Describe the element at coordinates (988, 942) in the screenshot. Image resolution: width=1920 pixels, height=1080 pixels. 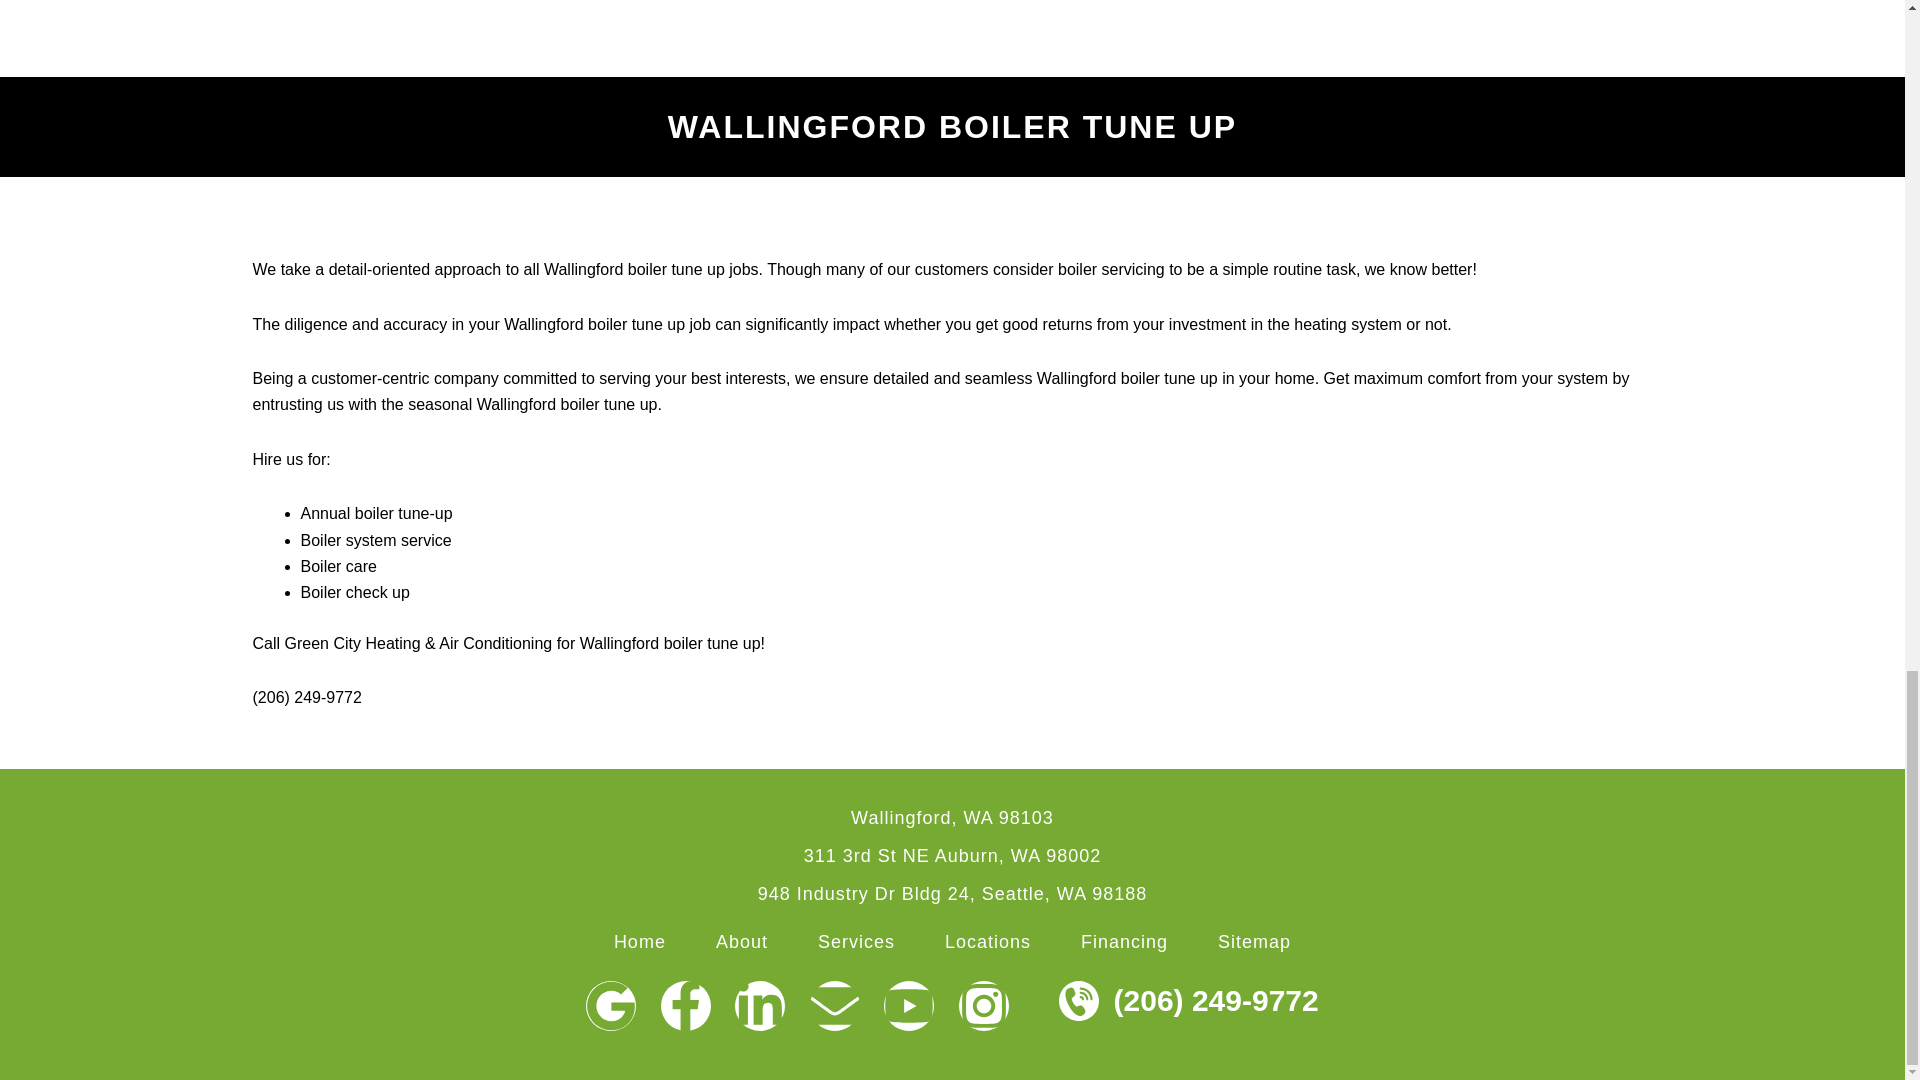
I see `Locations` at that location.